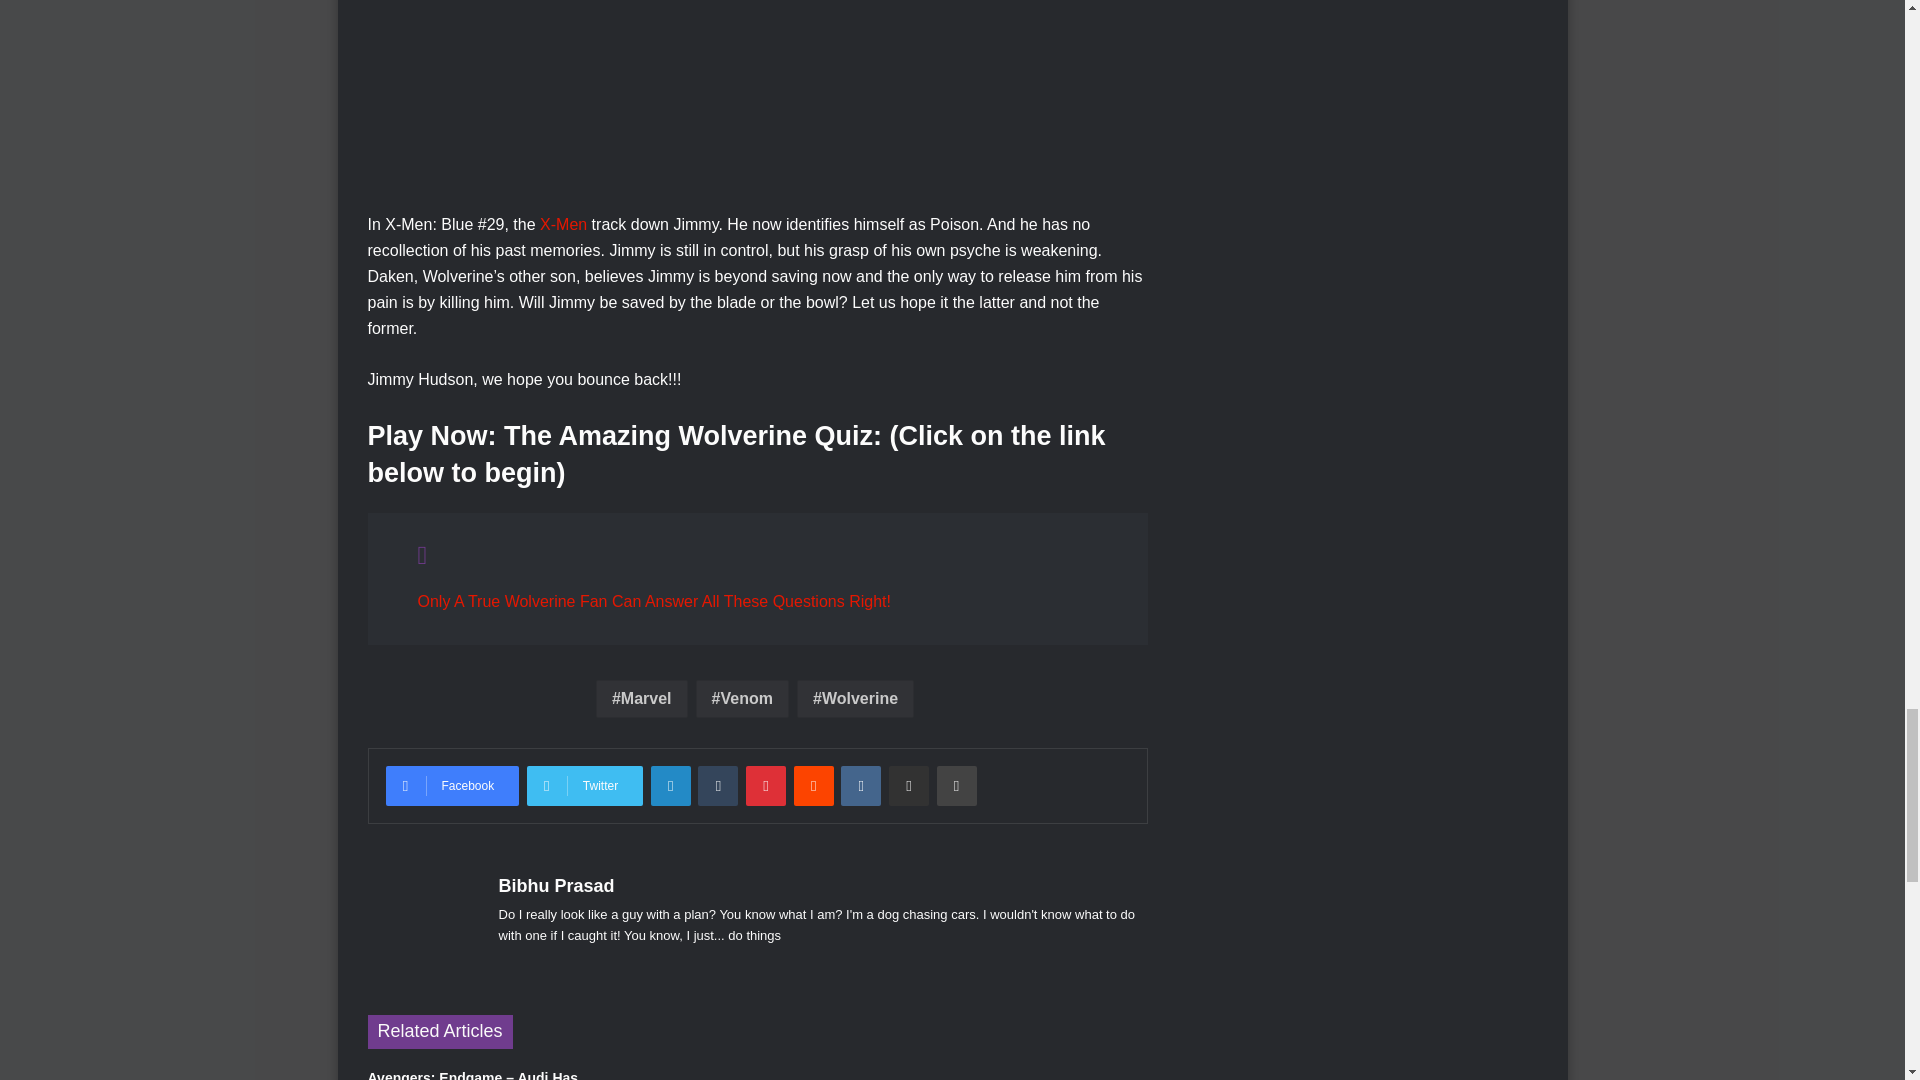 The width and height of the screenshot is (1920, 1080). Describe the element at coordinates (452, 785) in the screenshot. I see `Facebook` at that location.